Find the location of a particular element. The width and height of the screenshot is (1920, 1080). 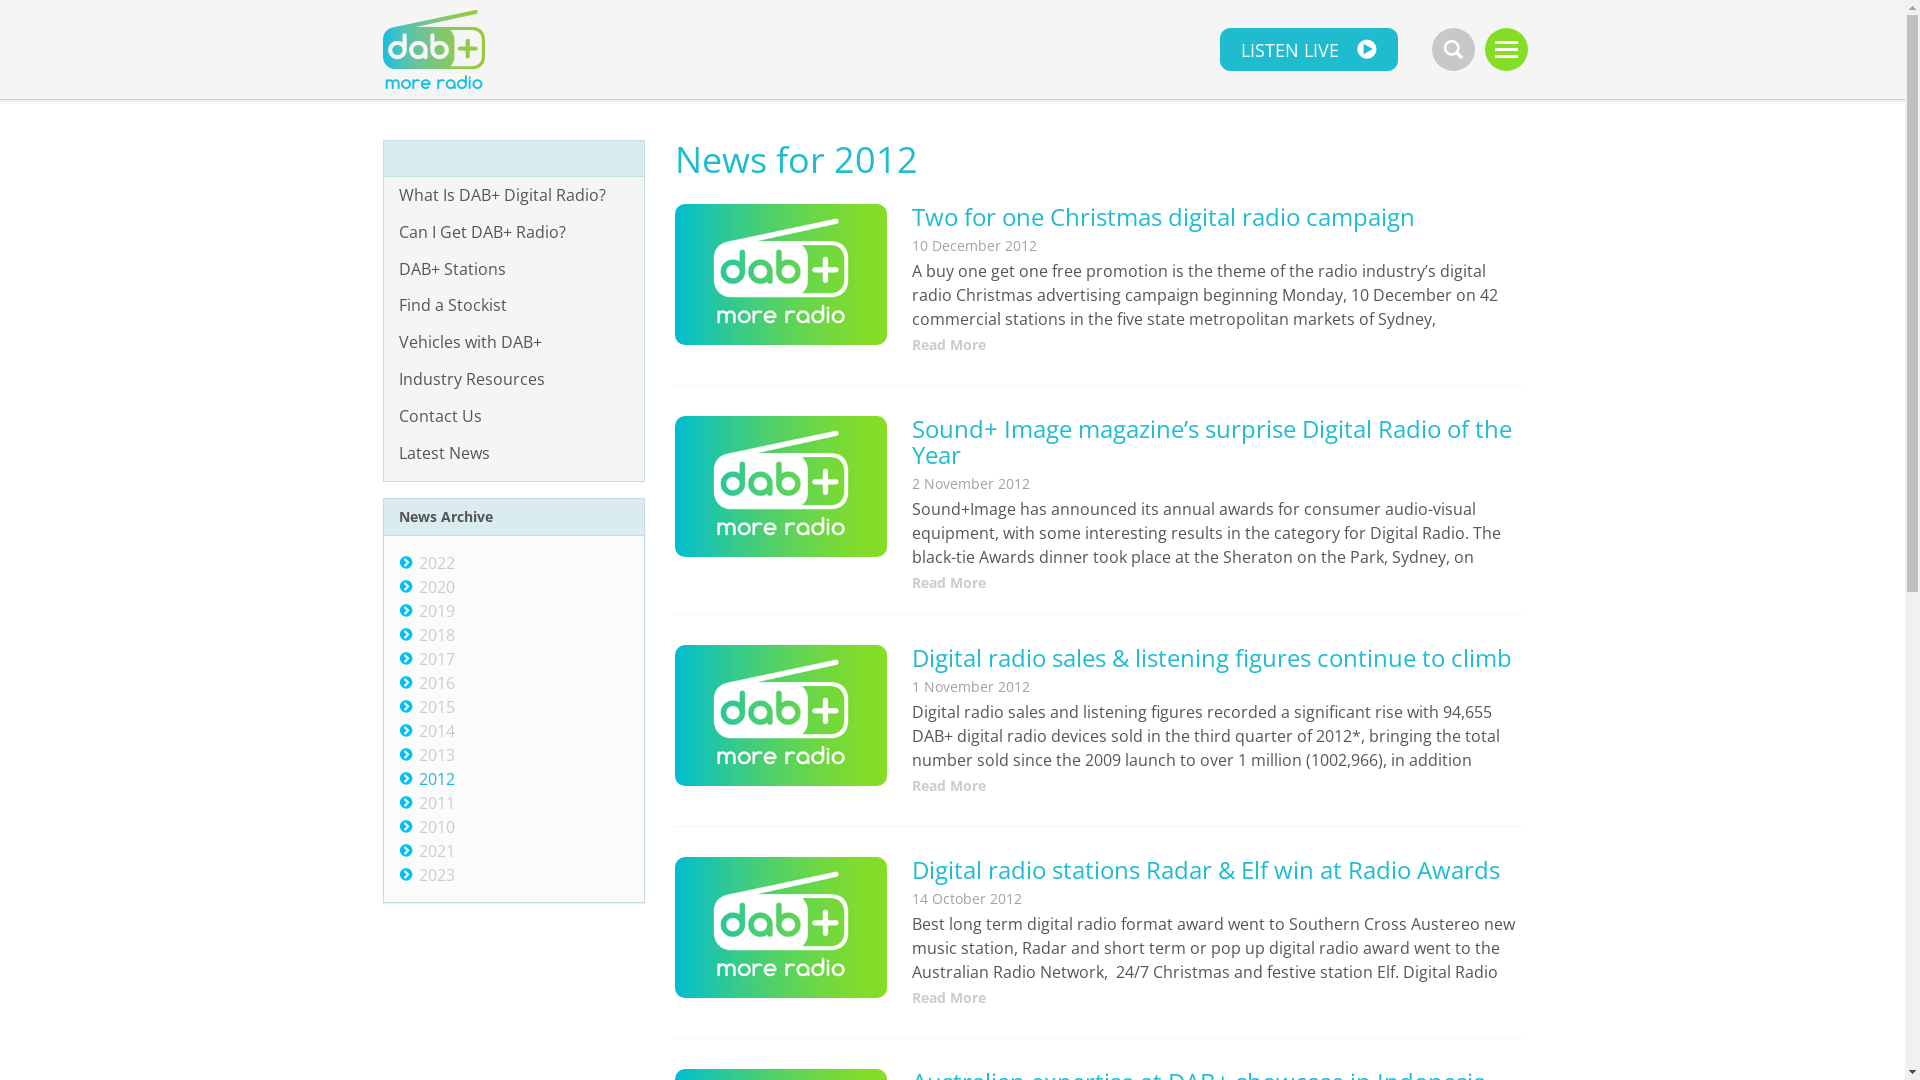

2021 is located at coordinates (436, 851).